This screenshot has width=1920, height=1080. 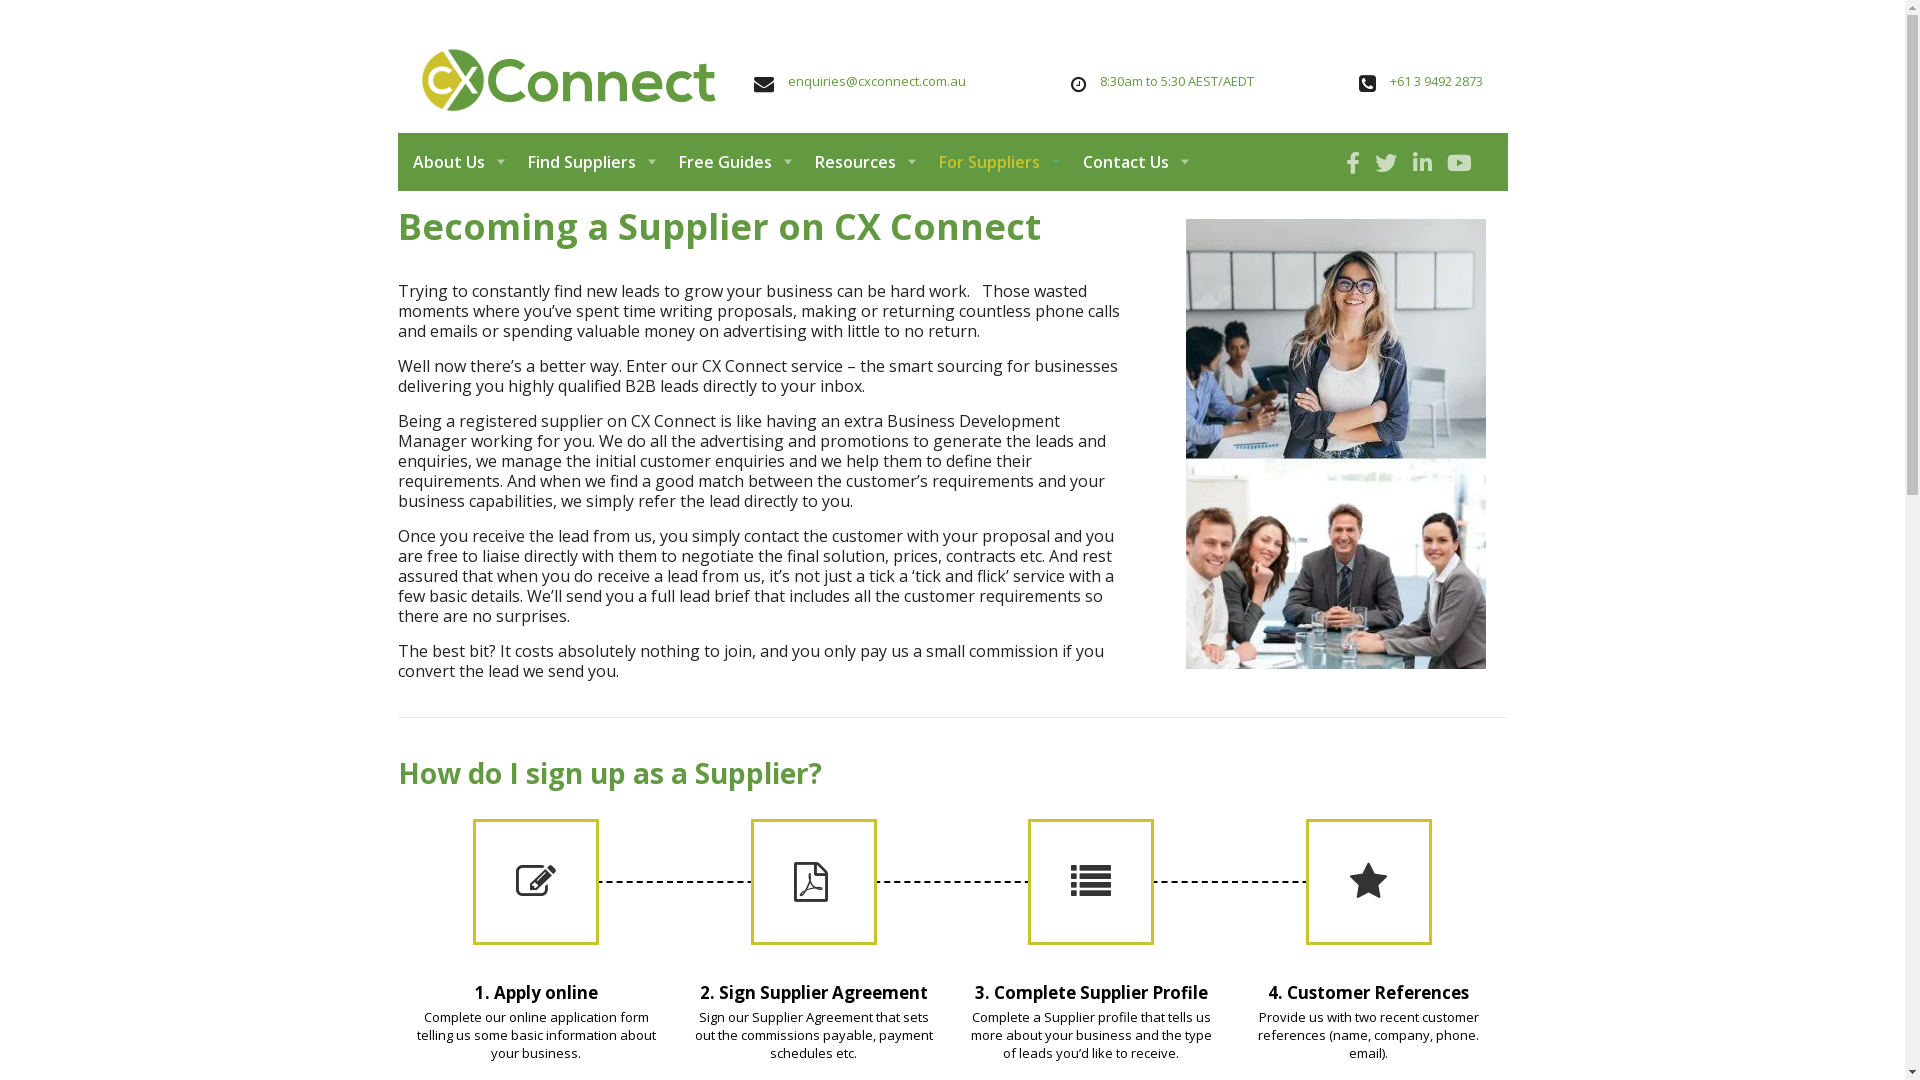 I want to click on  , so click(x=1462, y=162).